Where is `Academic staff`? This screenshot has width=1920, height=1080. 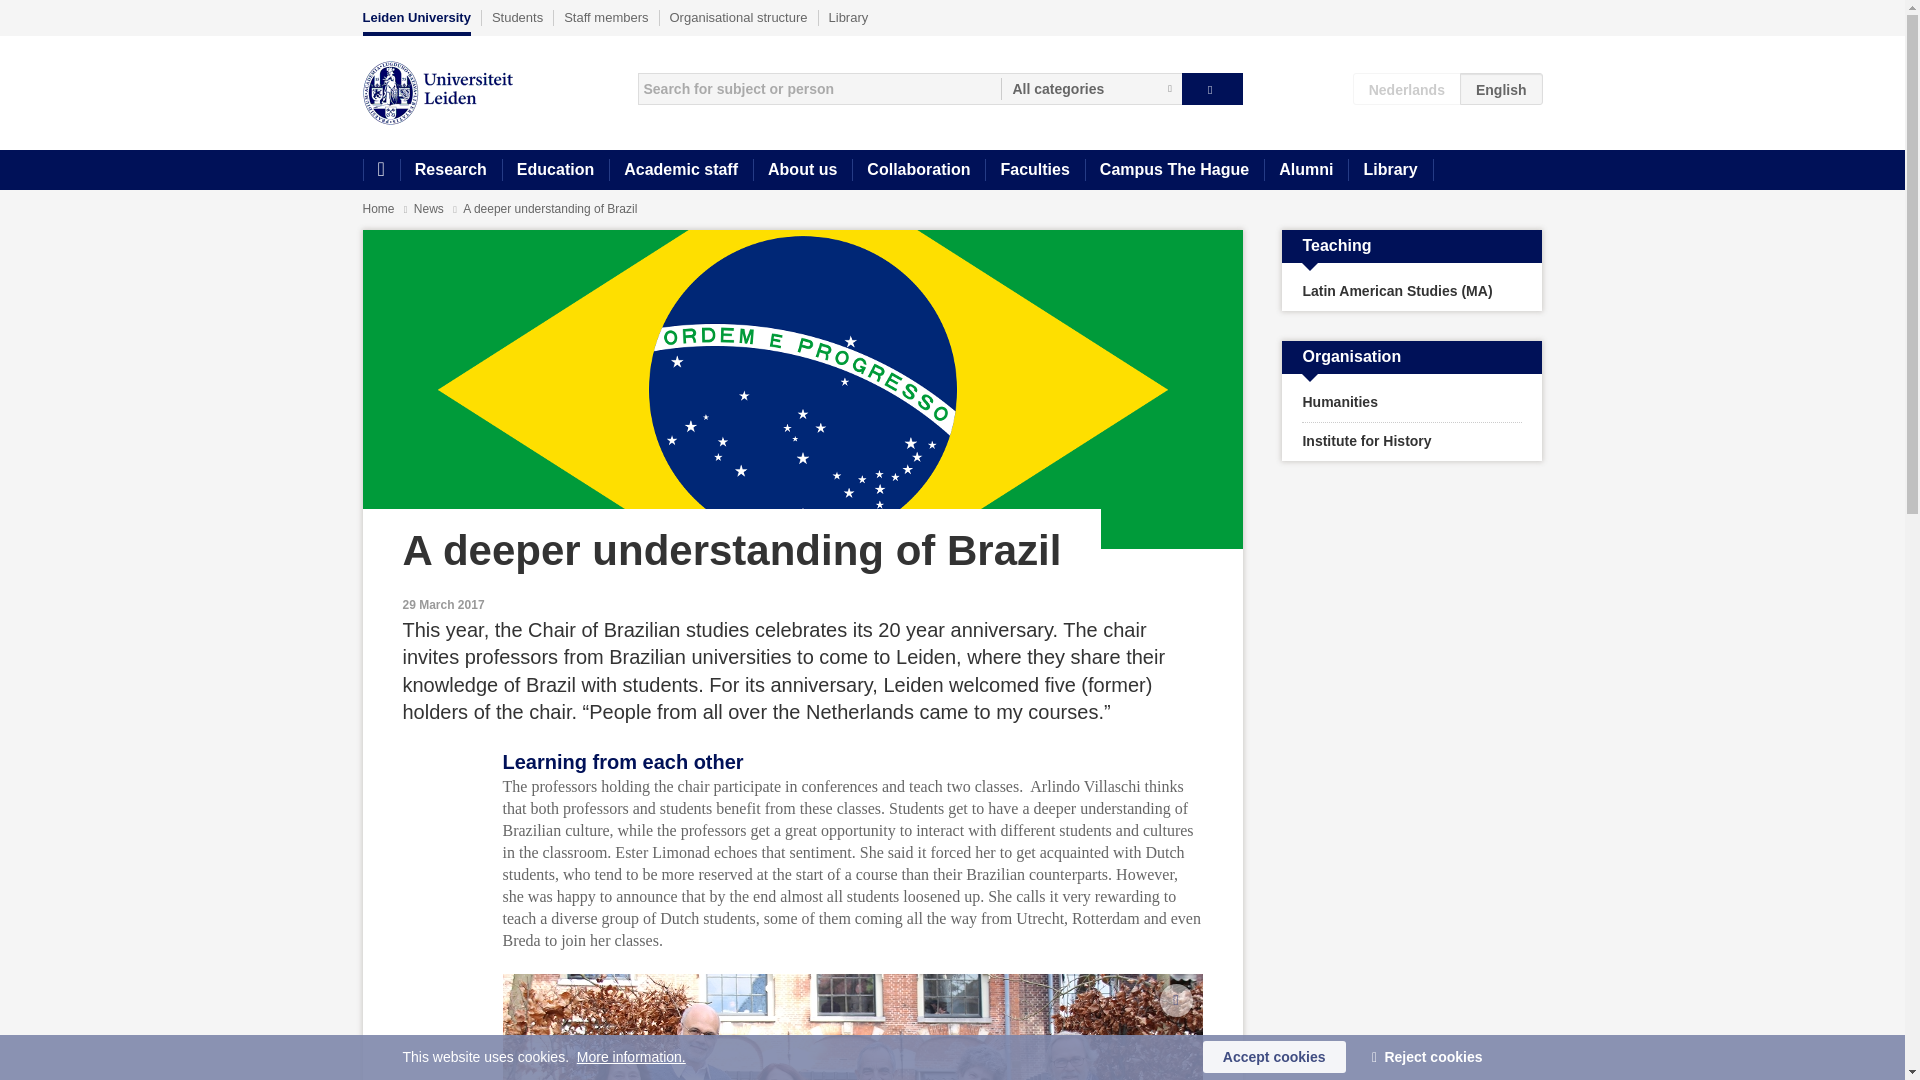
Academic staff is located at coordinates (680, 170).